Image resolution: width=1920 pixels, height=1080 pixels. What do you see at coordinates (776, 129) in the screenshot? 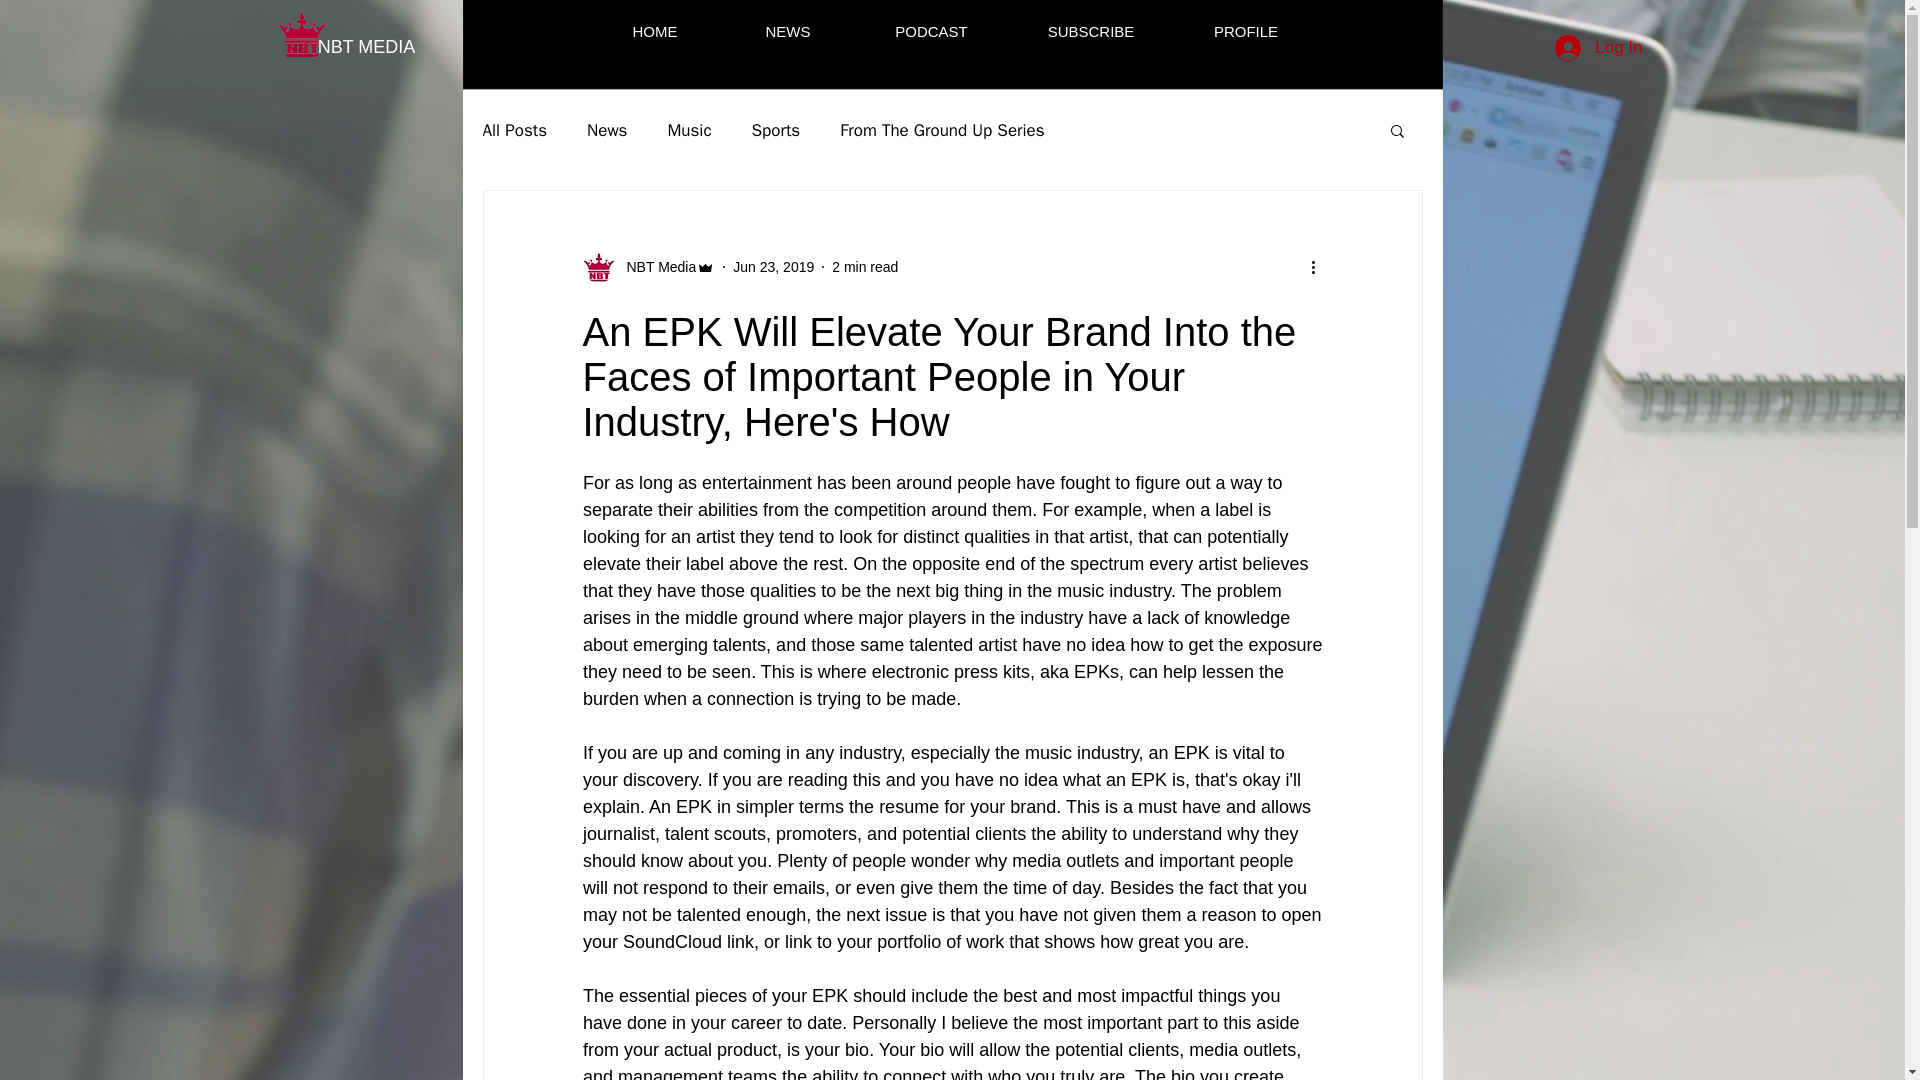
I see `Sports` at bounding box center [776, 129].